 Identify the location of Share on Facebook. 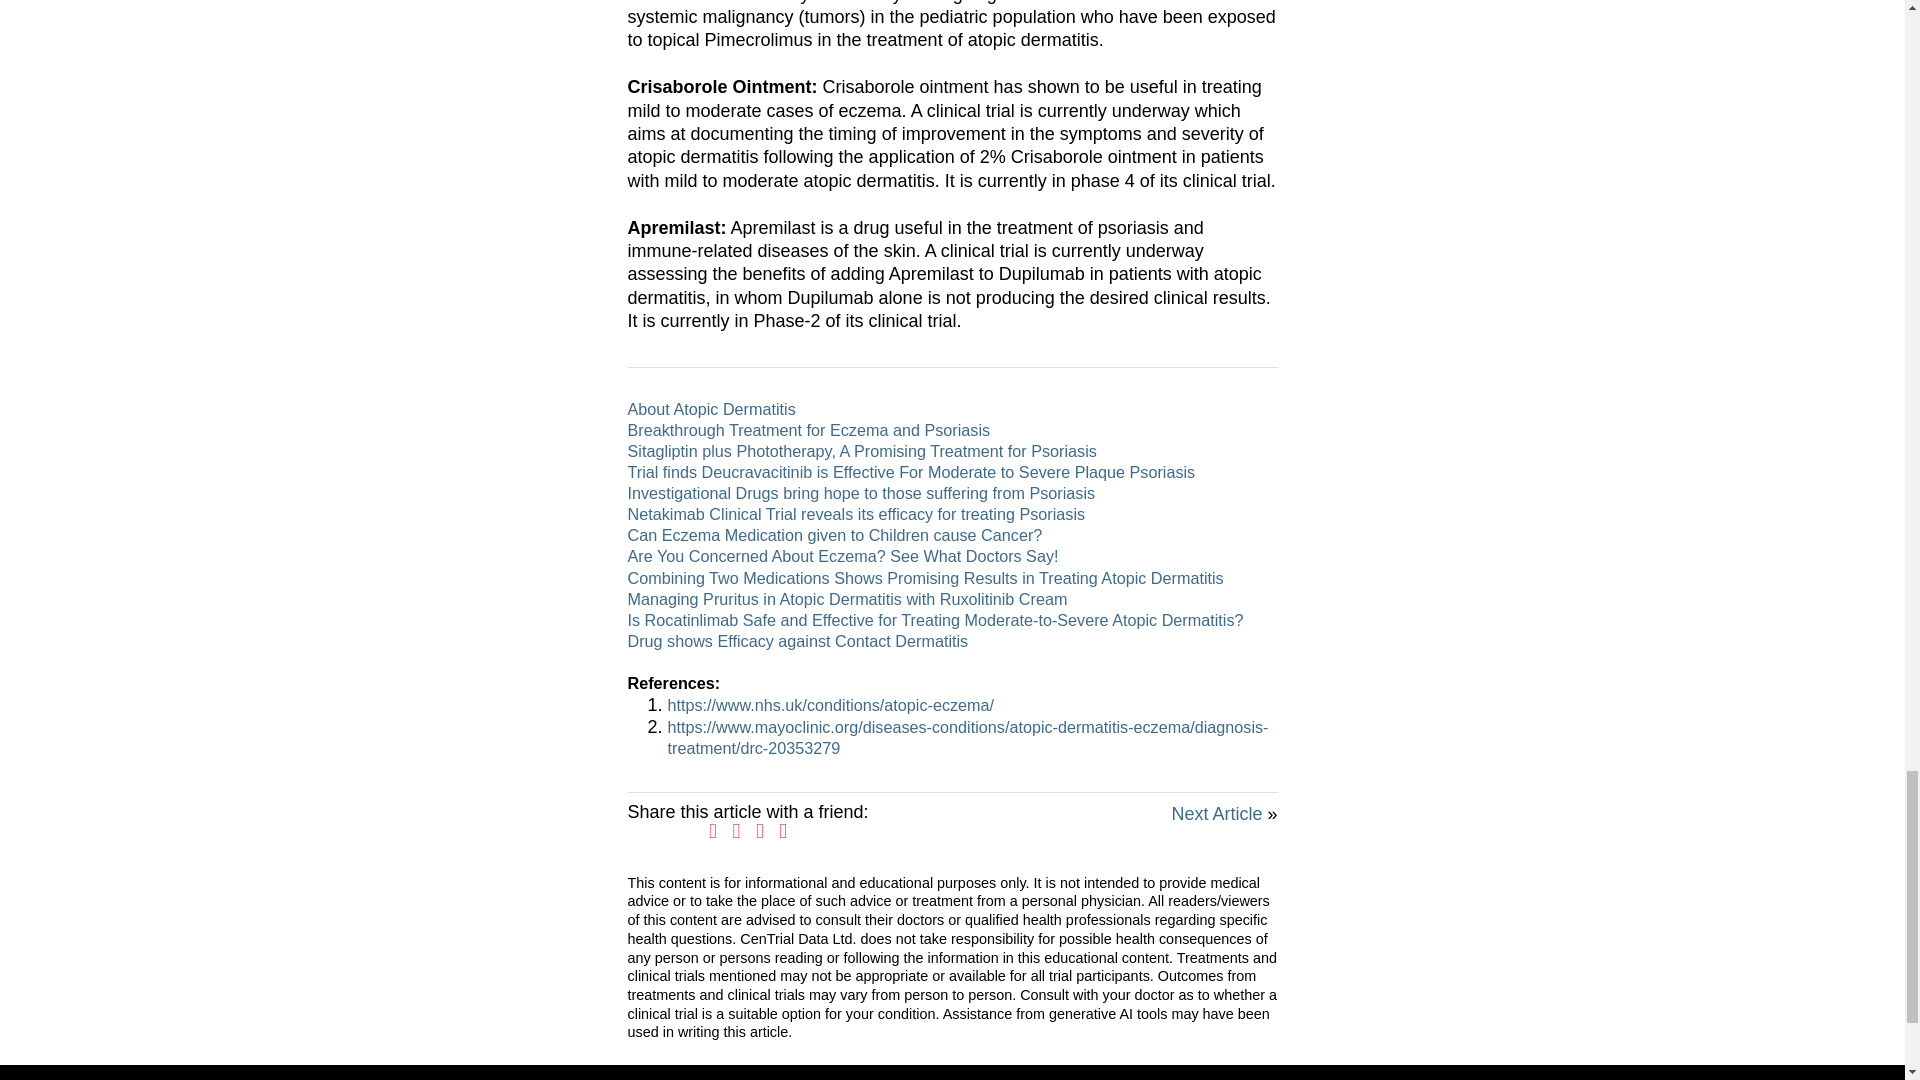
(712, 830).